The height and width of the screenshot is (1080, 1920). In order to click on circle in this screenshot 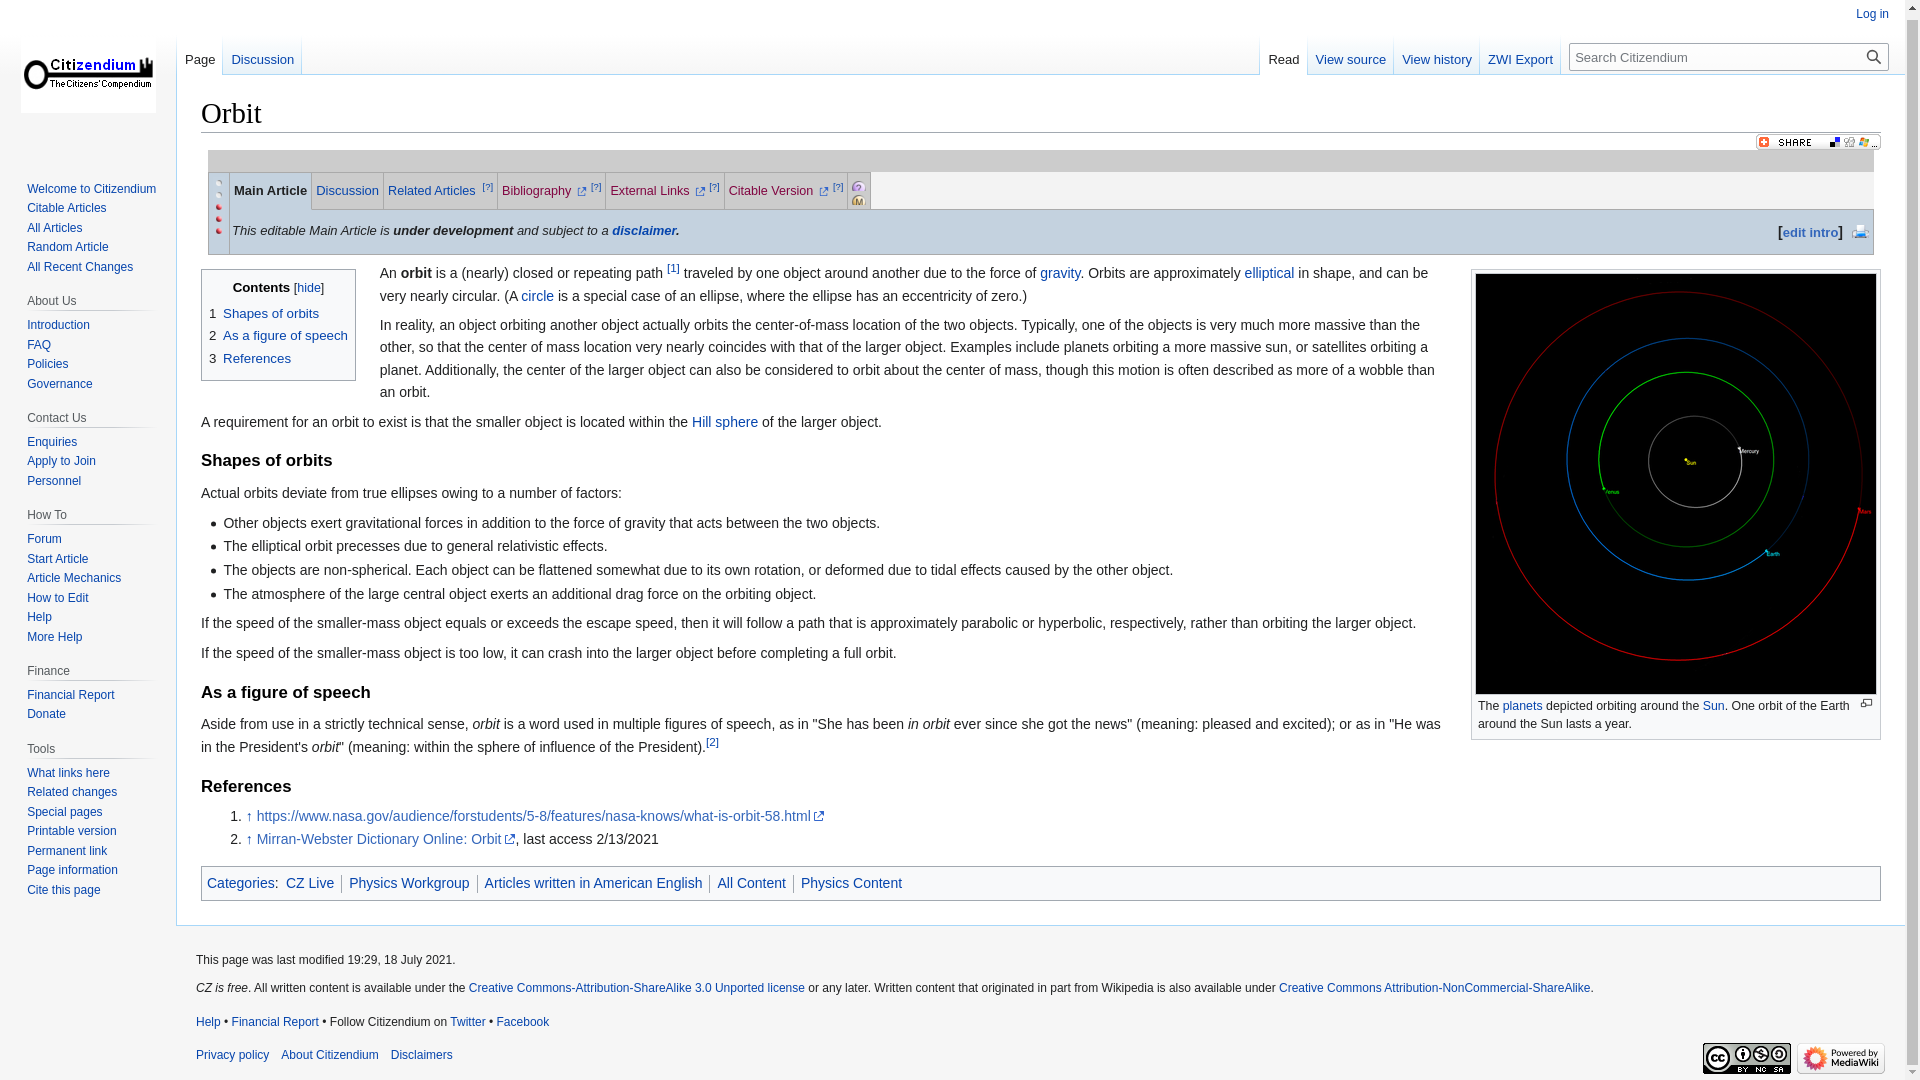, I will do `click(537, 296)`.